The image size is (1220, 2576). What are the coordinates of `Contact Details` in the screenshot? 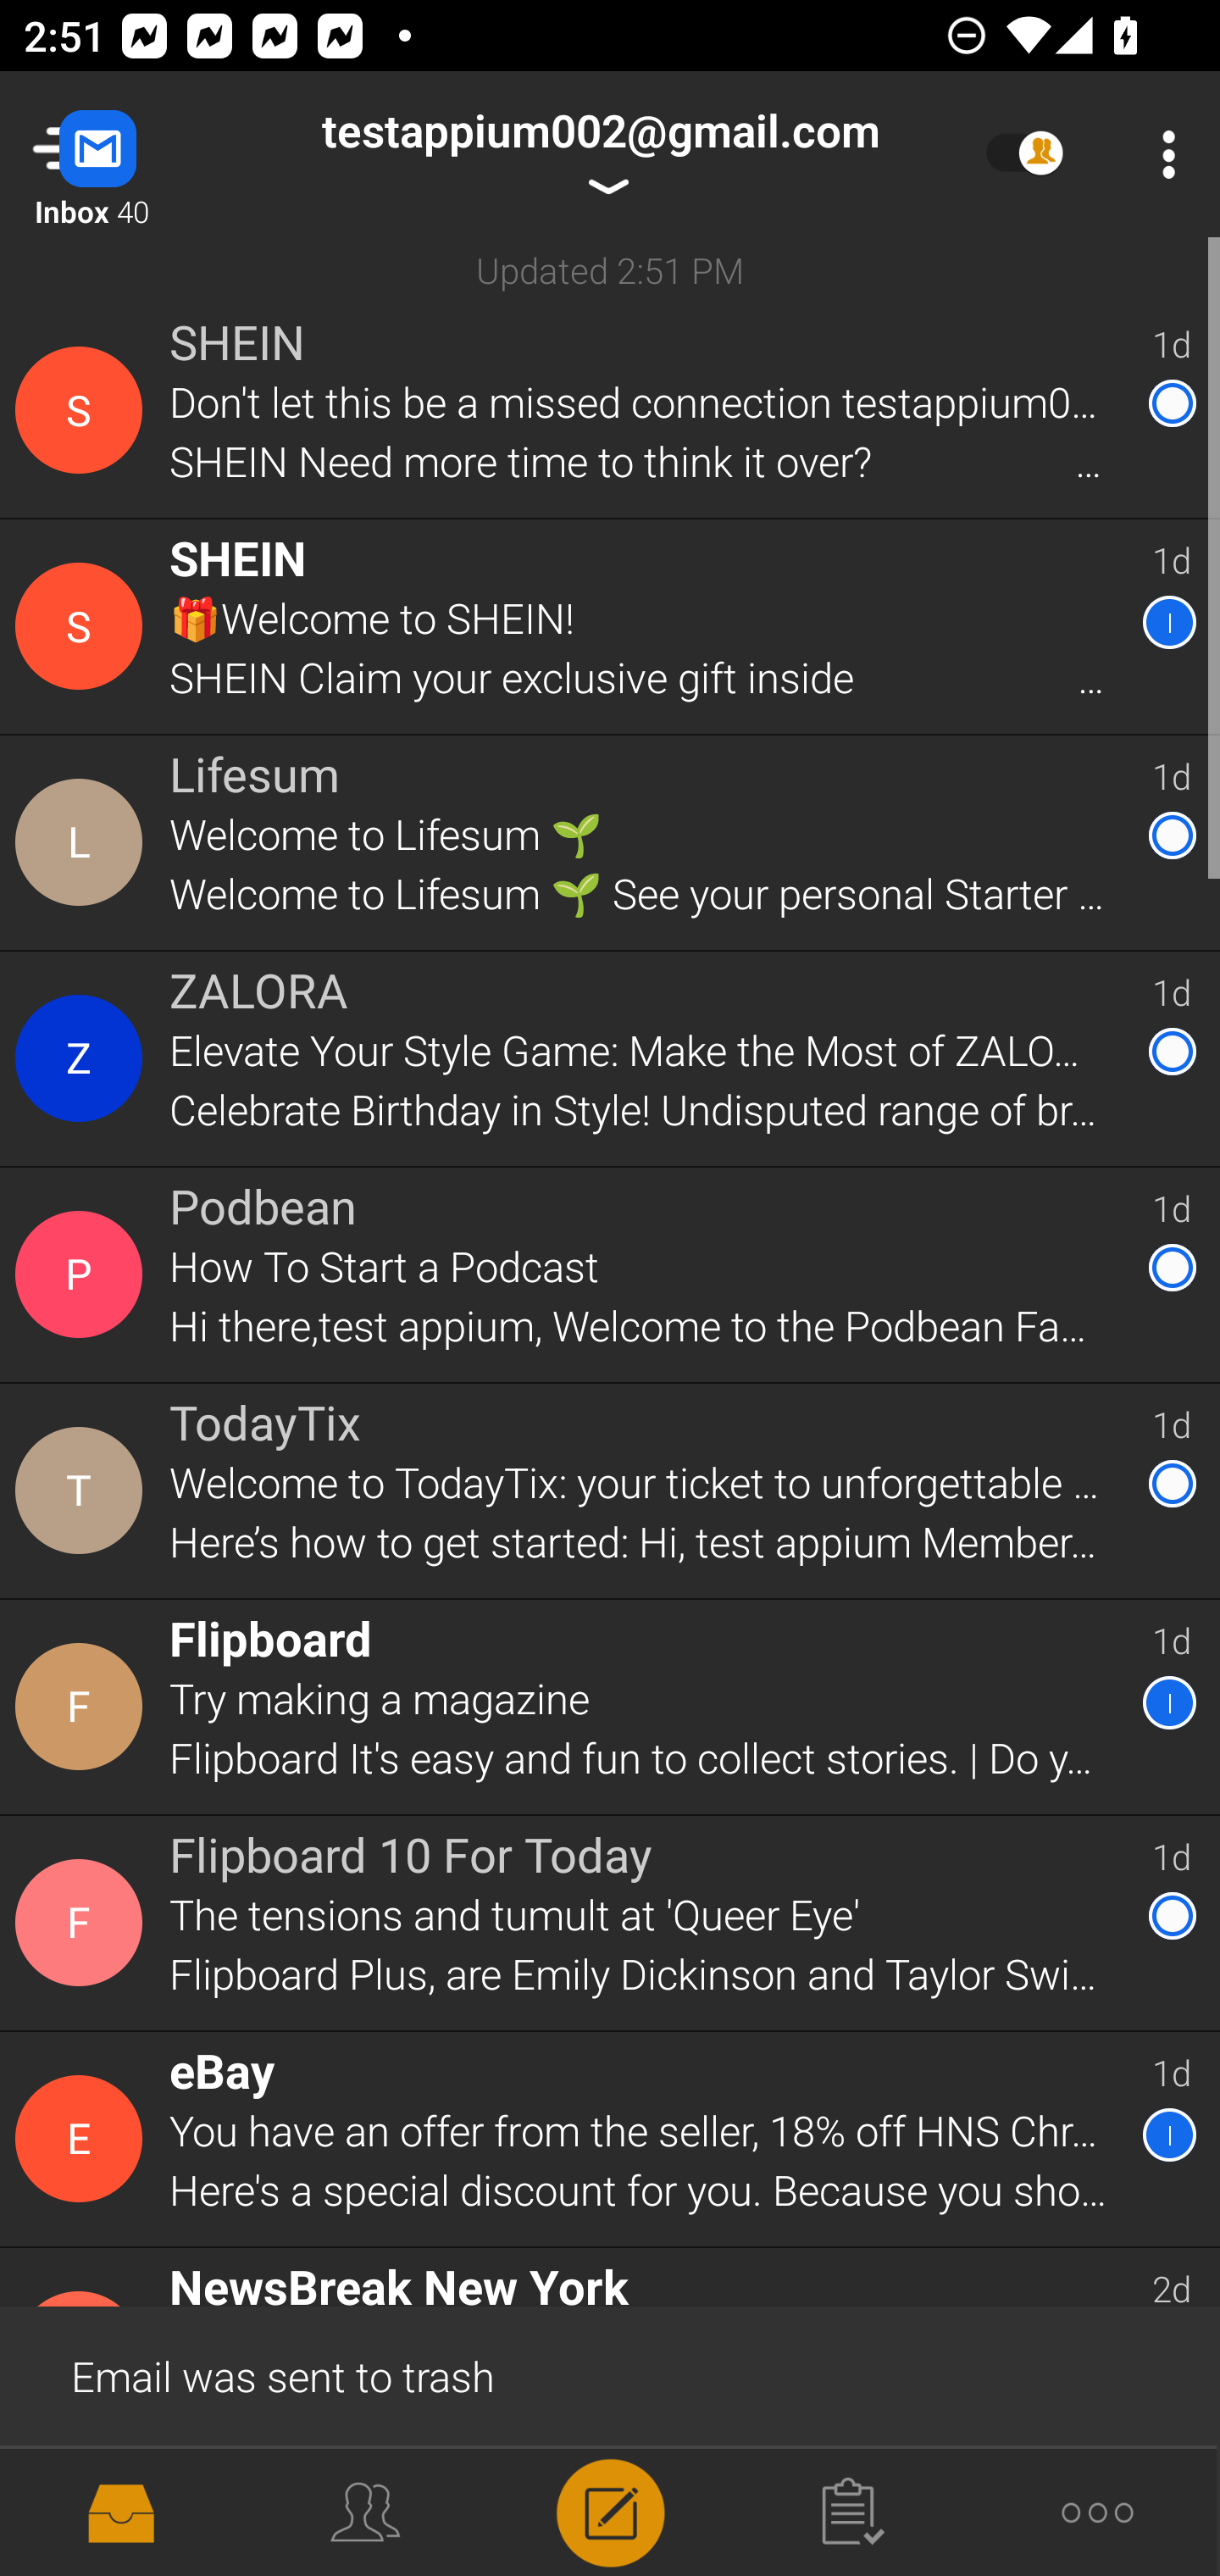 It's located at (83, 1490).